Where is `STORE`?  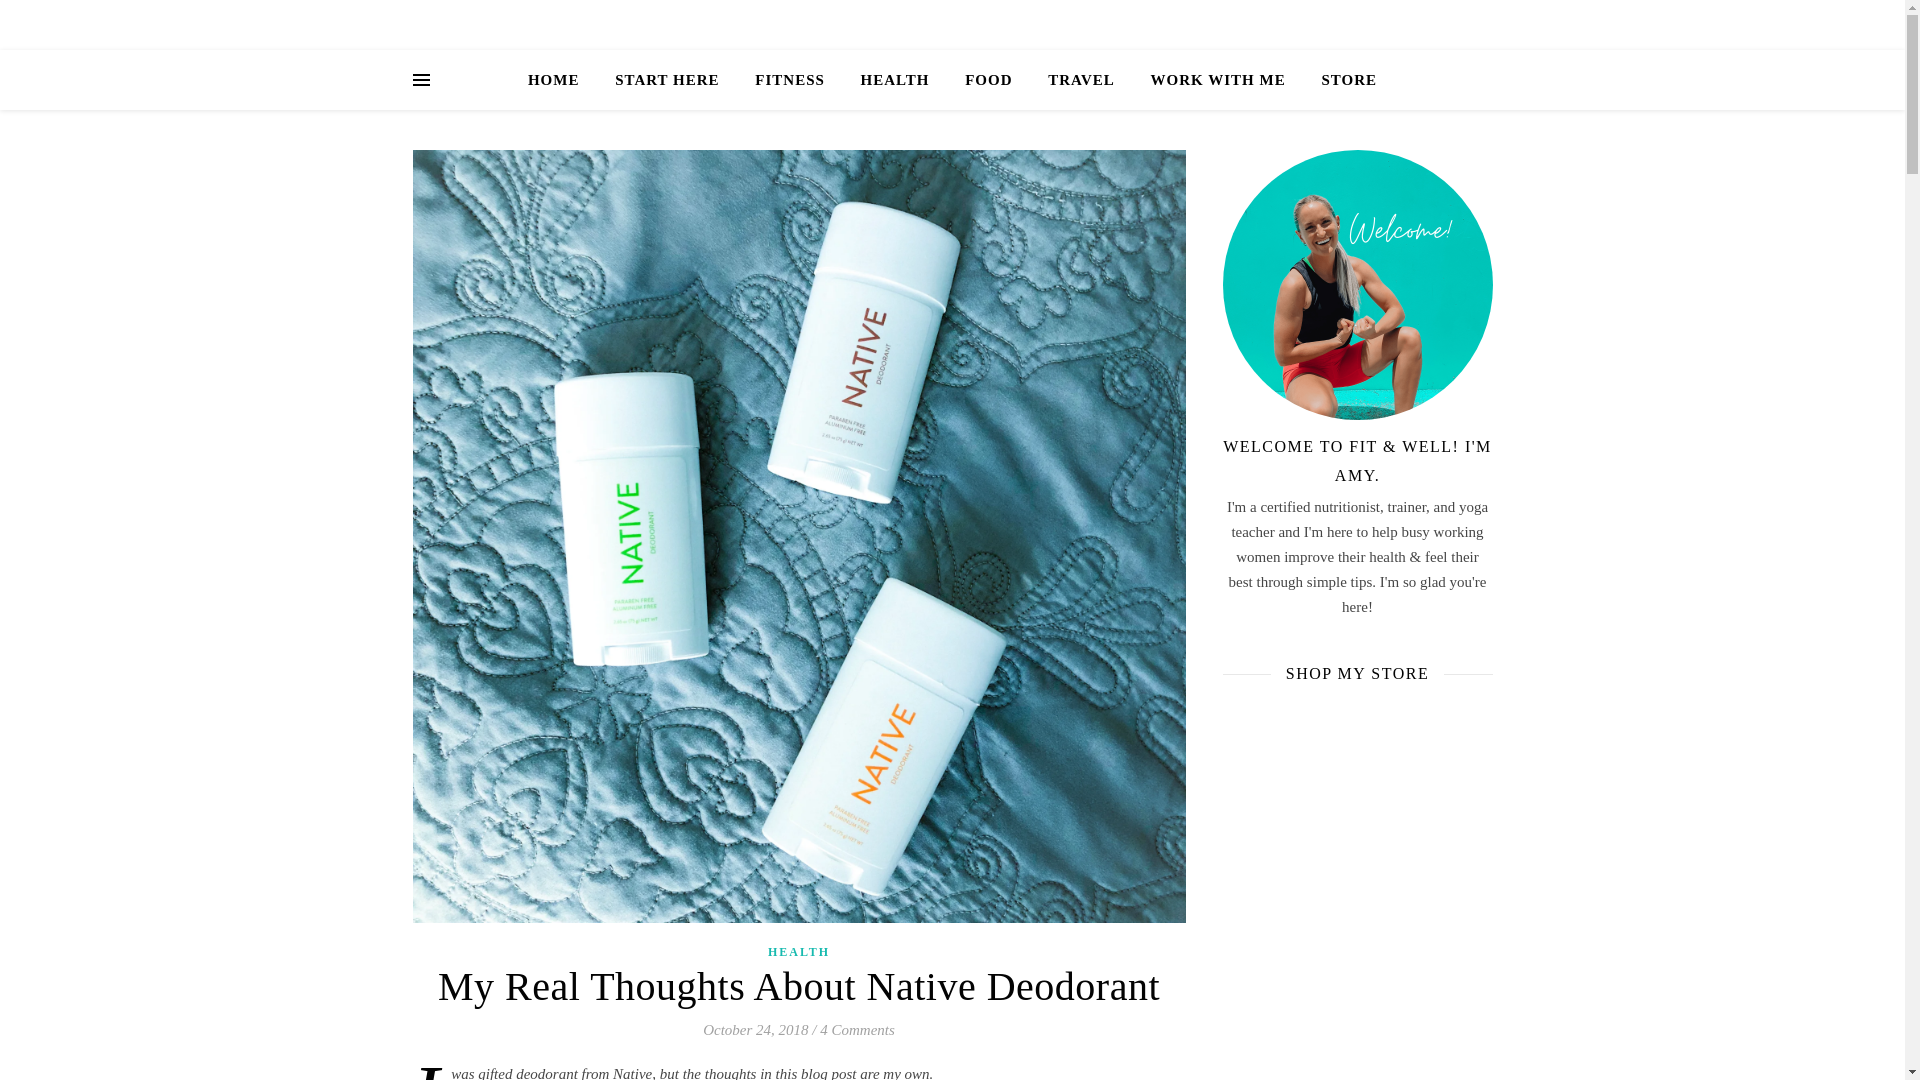 STORE is located at coordinates (1340, 80).